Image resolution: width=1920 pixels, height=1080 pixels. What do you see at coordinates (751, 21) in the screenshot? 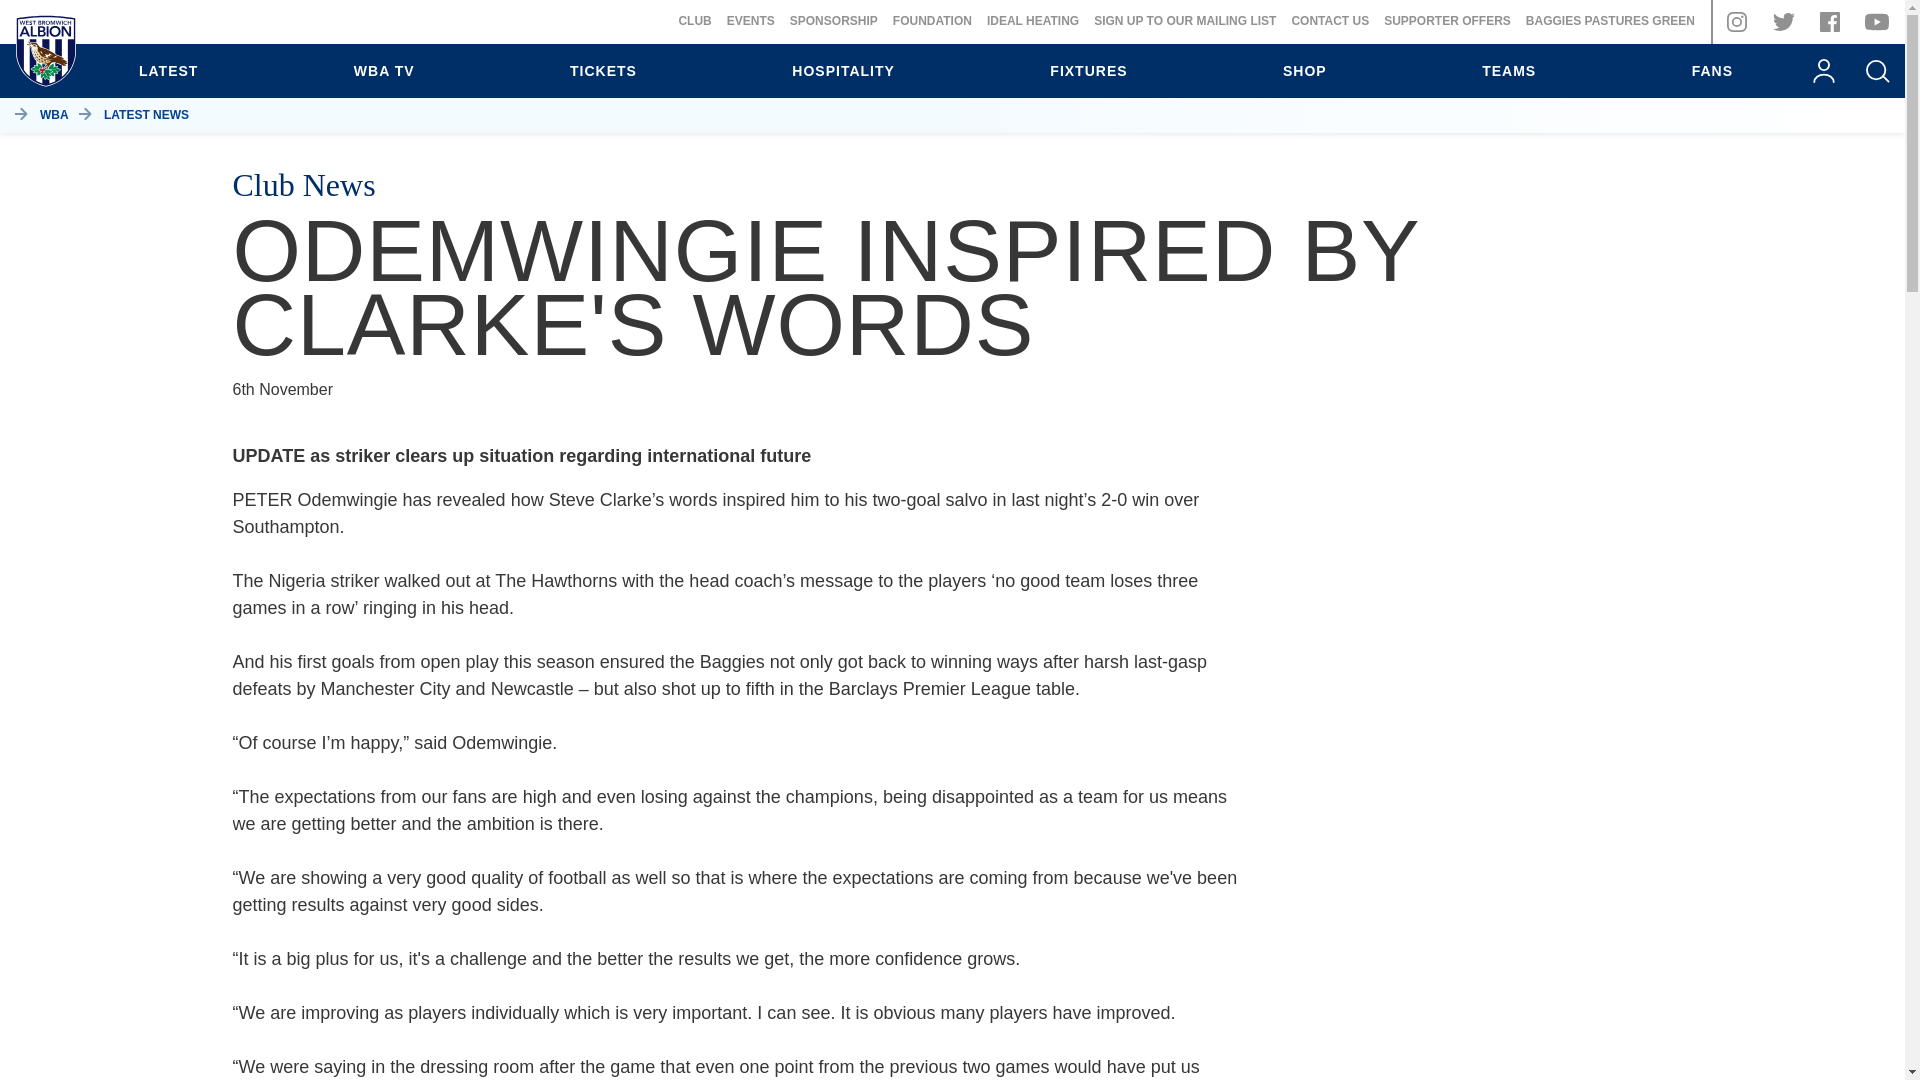
I see `EVENTS` at bounding box center [751, 21].